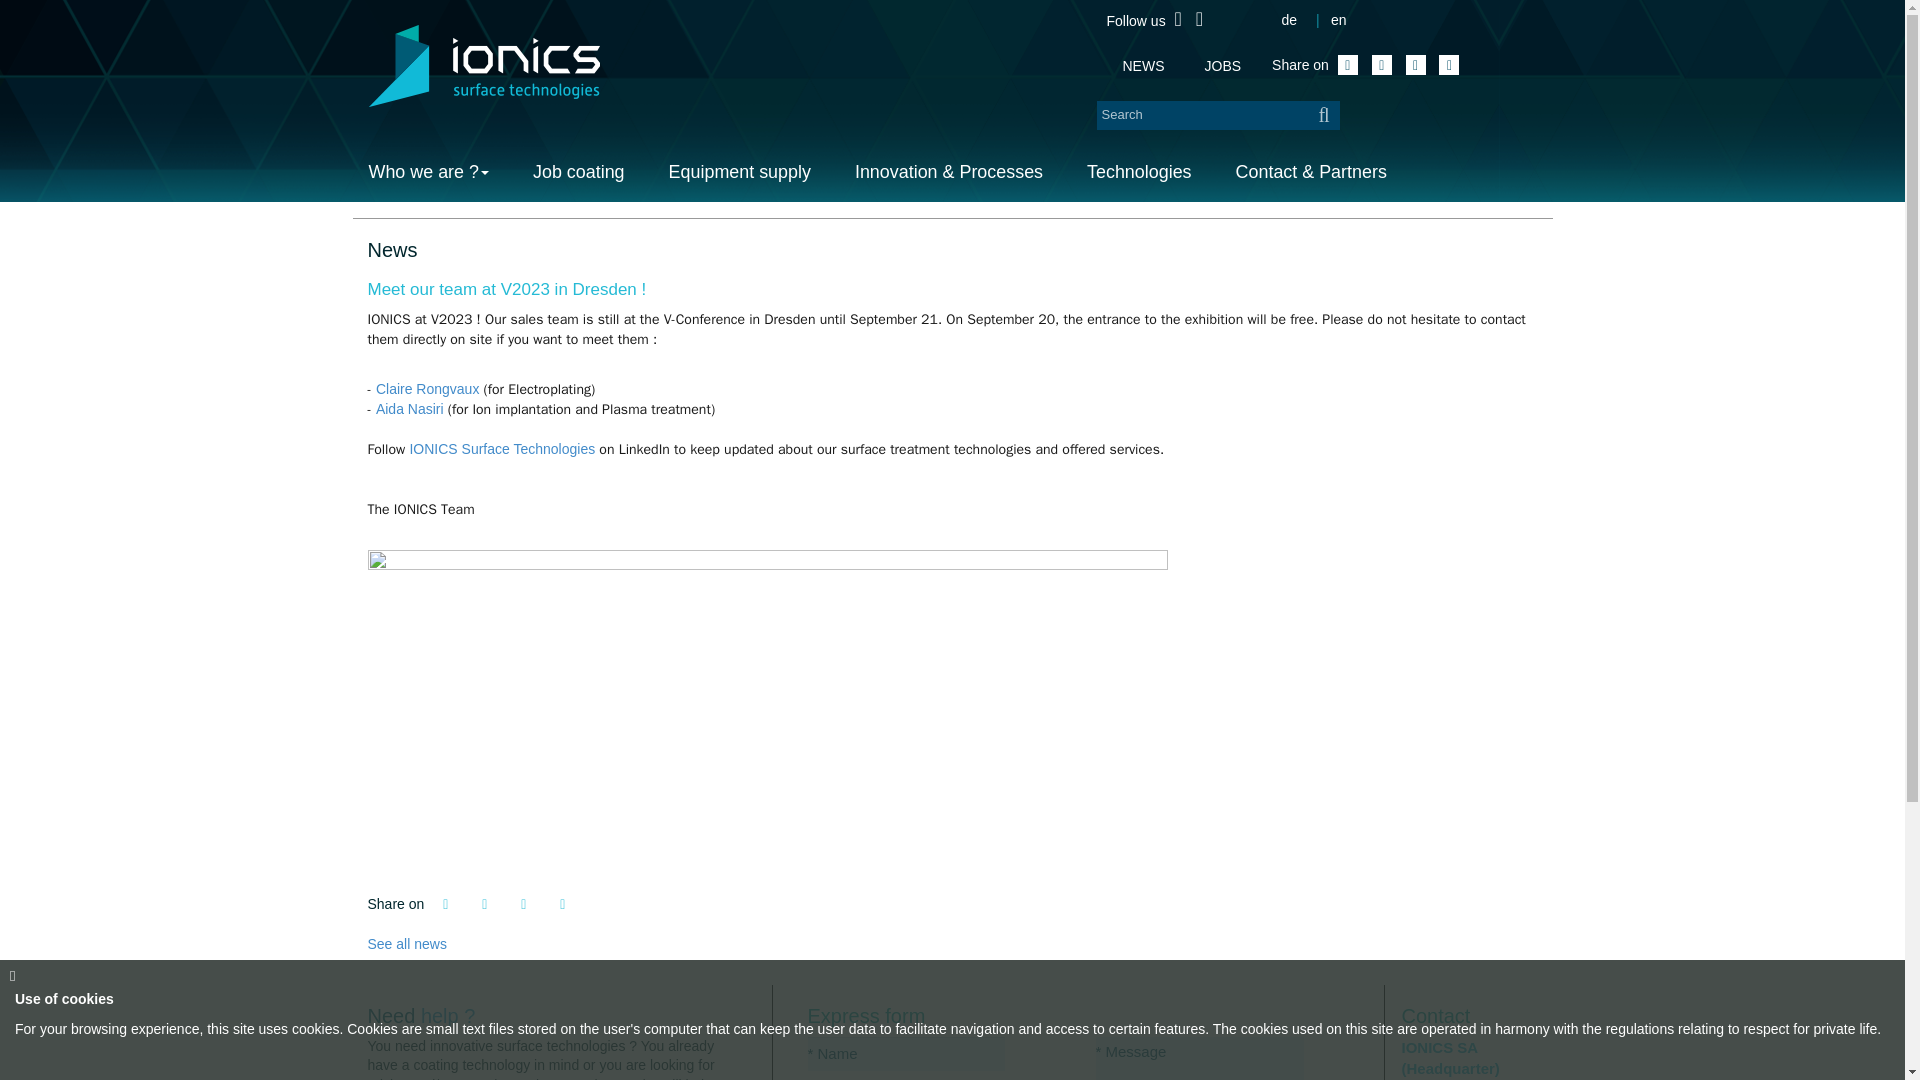 This screenshot has height=1080, width=1920. Describe the element at coordinates (1200, 1058) in the screenshot. I see `These field cannot be empty` at that location.